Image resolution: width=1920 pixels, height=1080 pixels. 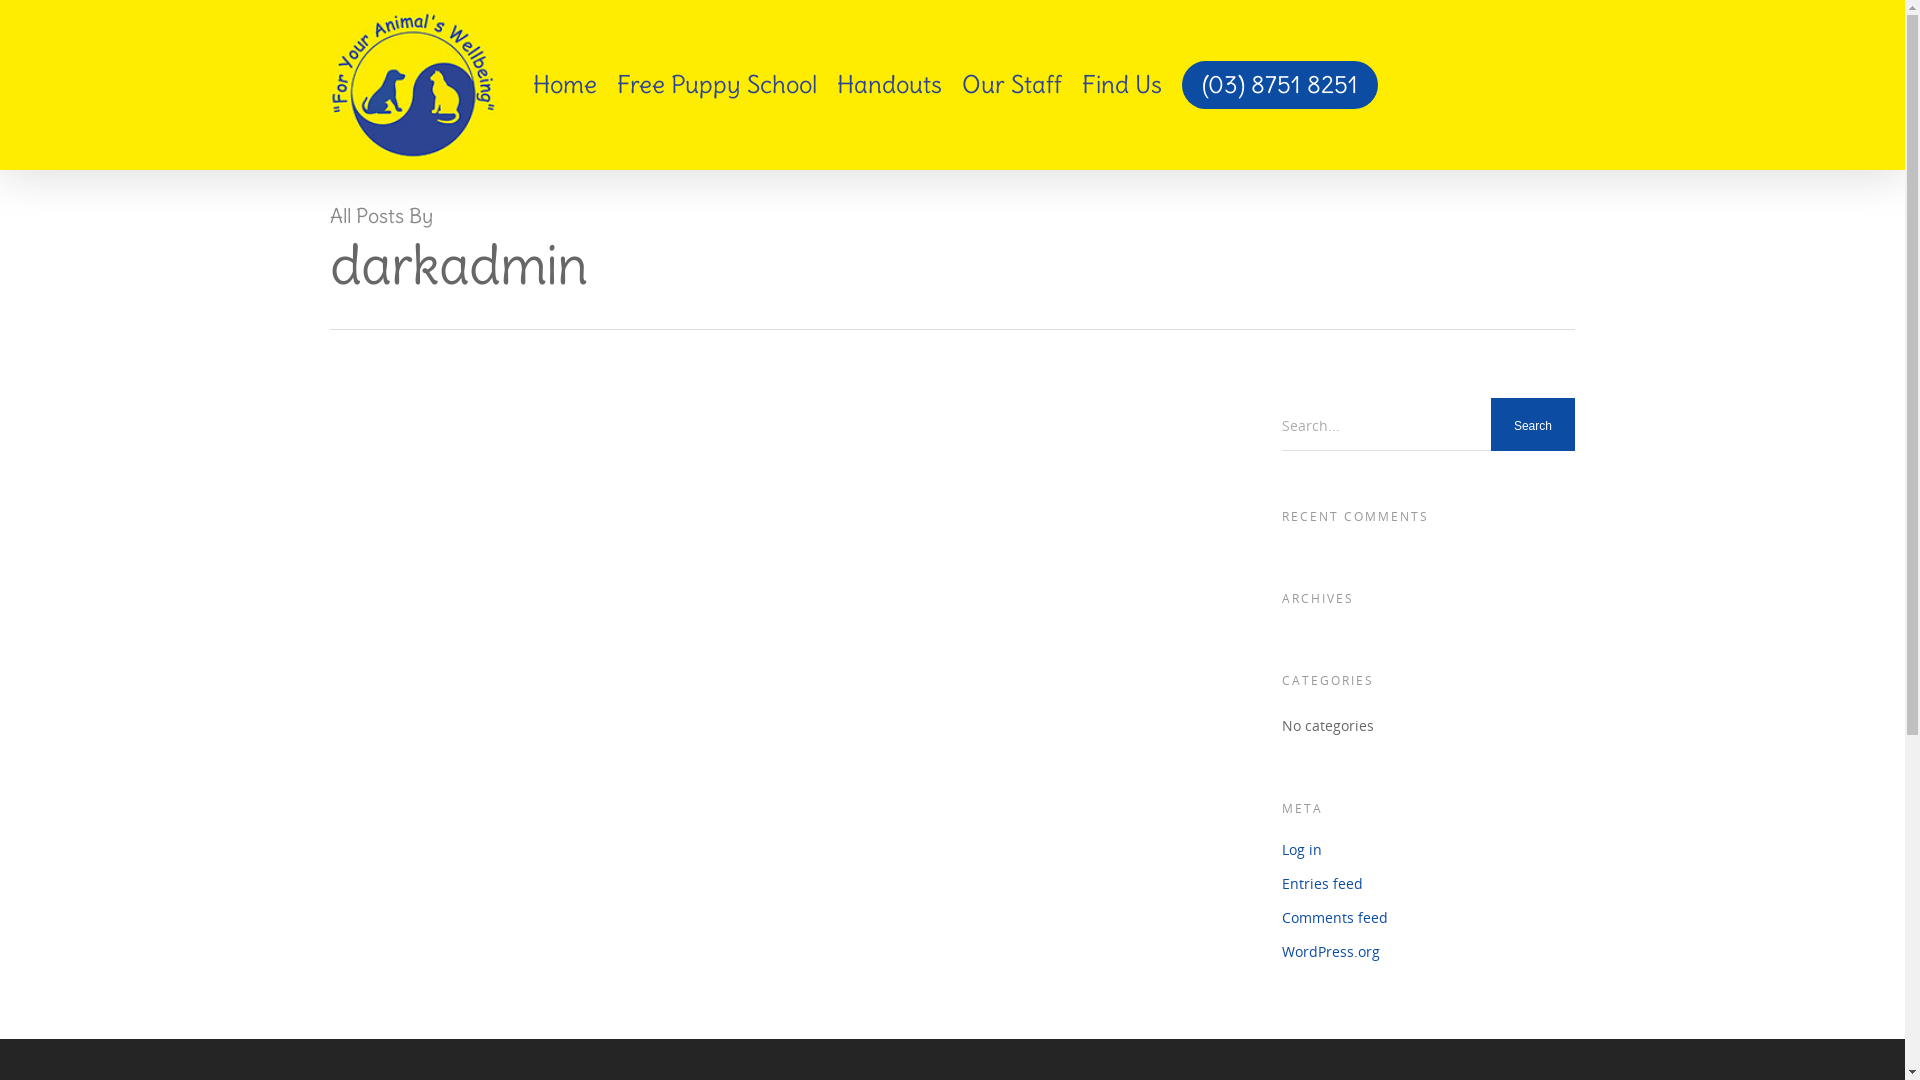 I want to click on Log in, so click(x=1428, y=850).